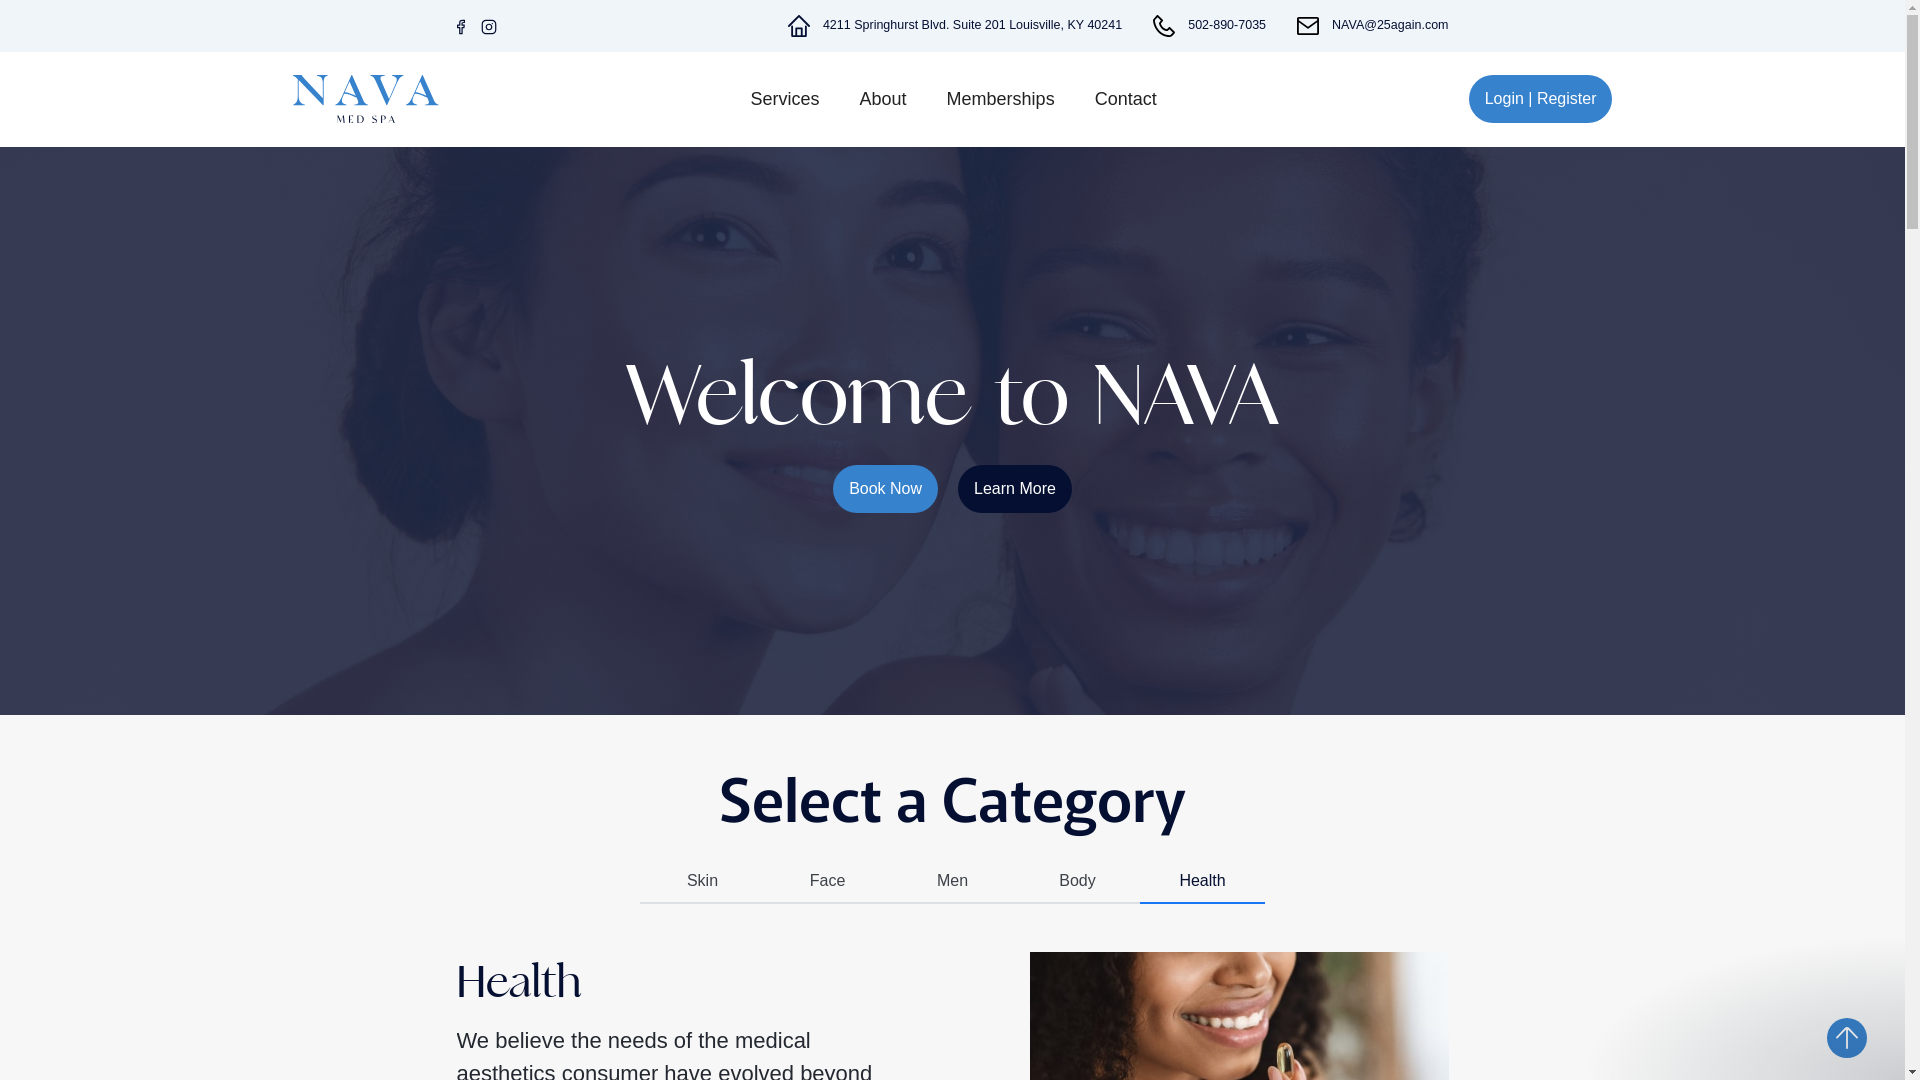 Image resolution: width=1920 pixels, height=1080 pixels. Describe the element at coordinates (1078, 882) in the screenshot. I see `Body` at that location.